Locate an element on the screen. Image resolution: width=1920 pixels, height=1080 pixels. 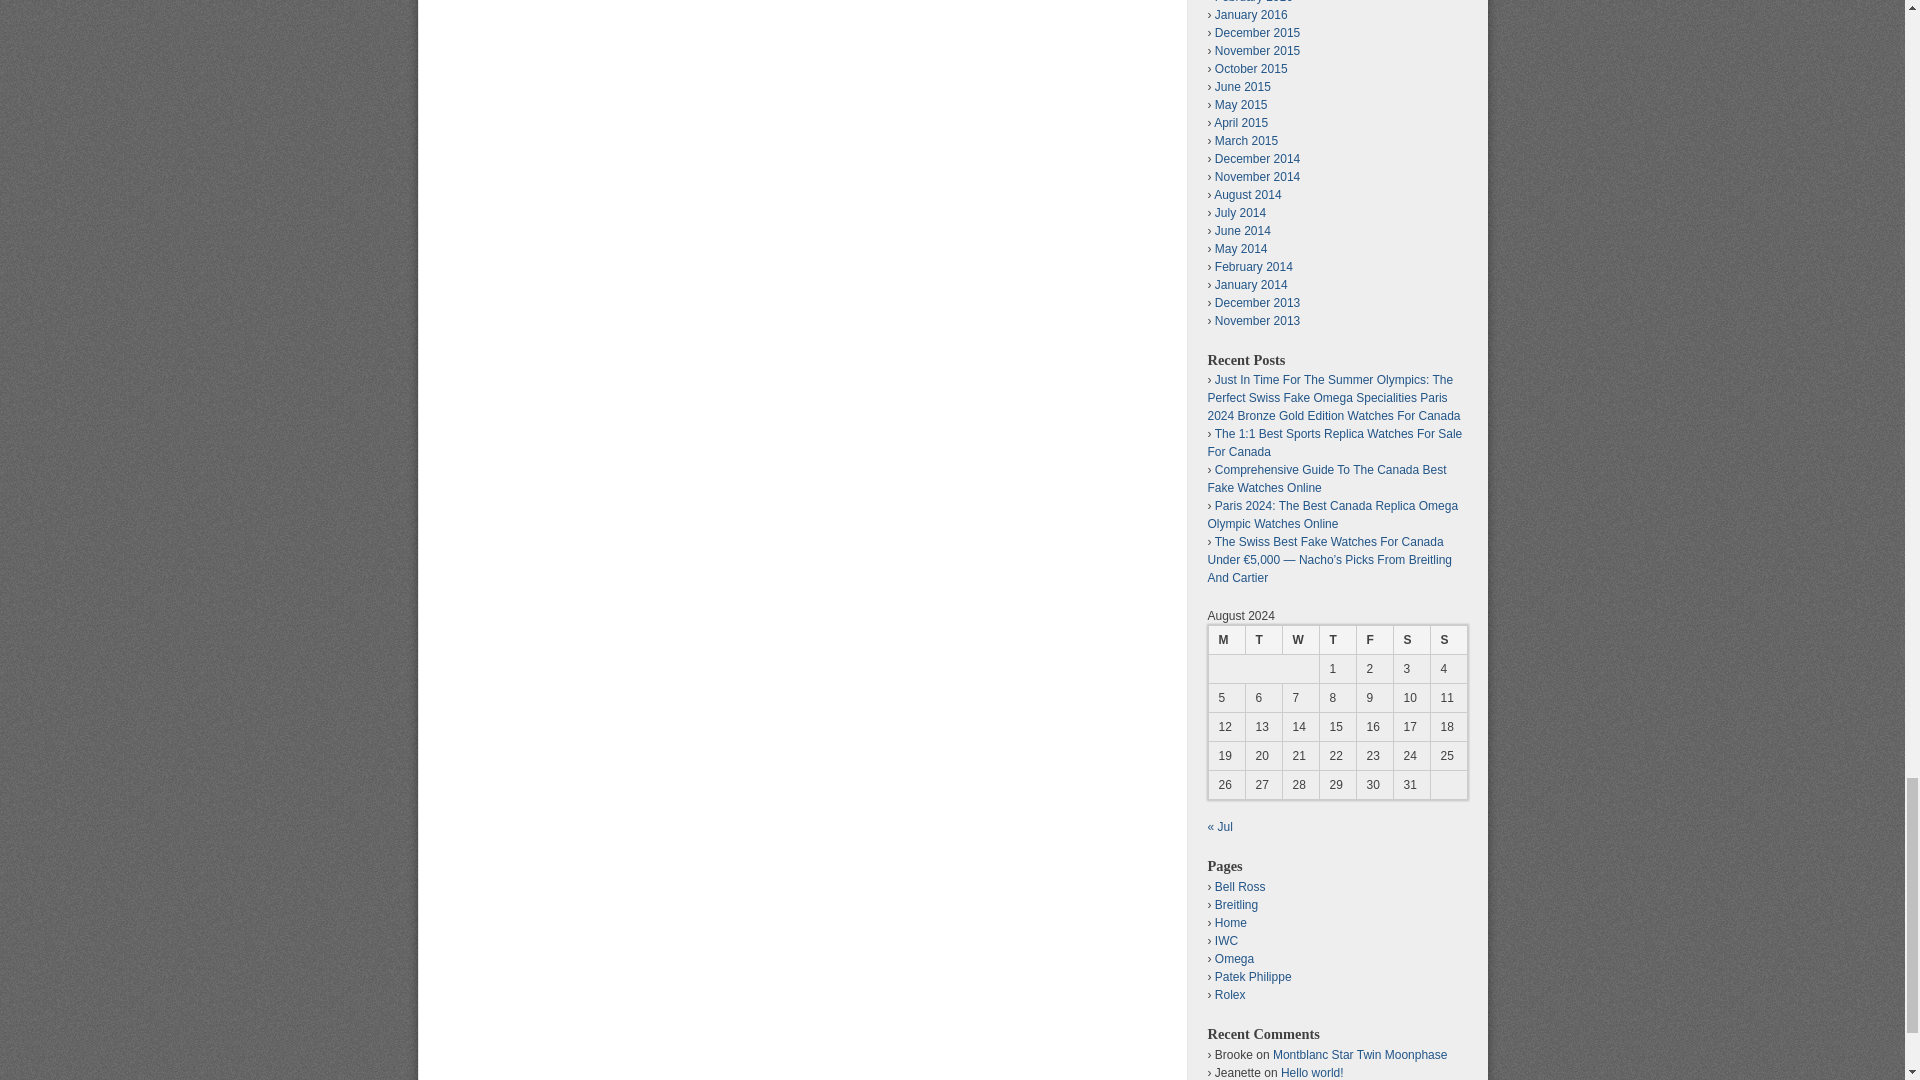
Friday is located at coordinates (1374, 640).